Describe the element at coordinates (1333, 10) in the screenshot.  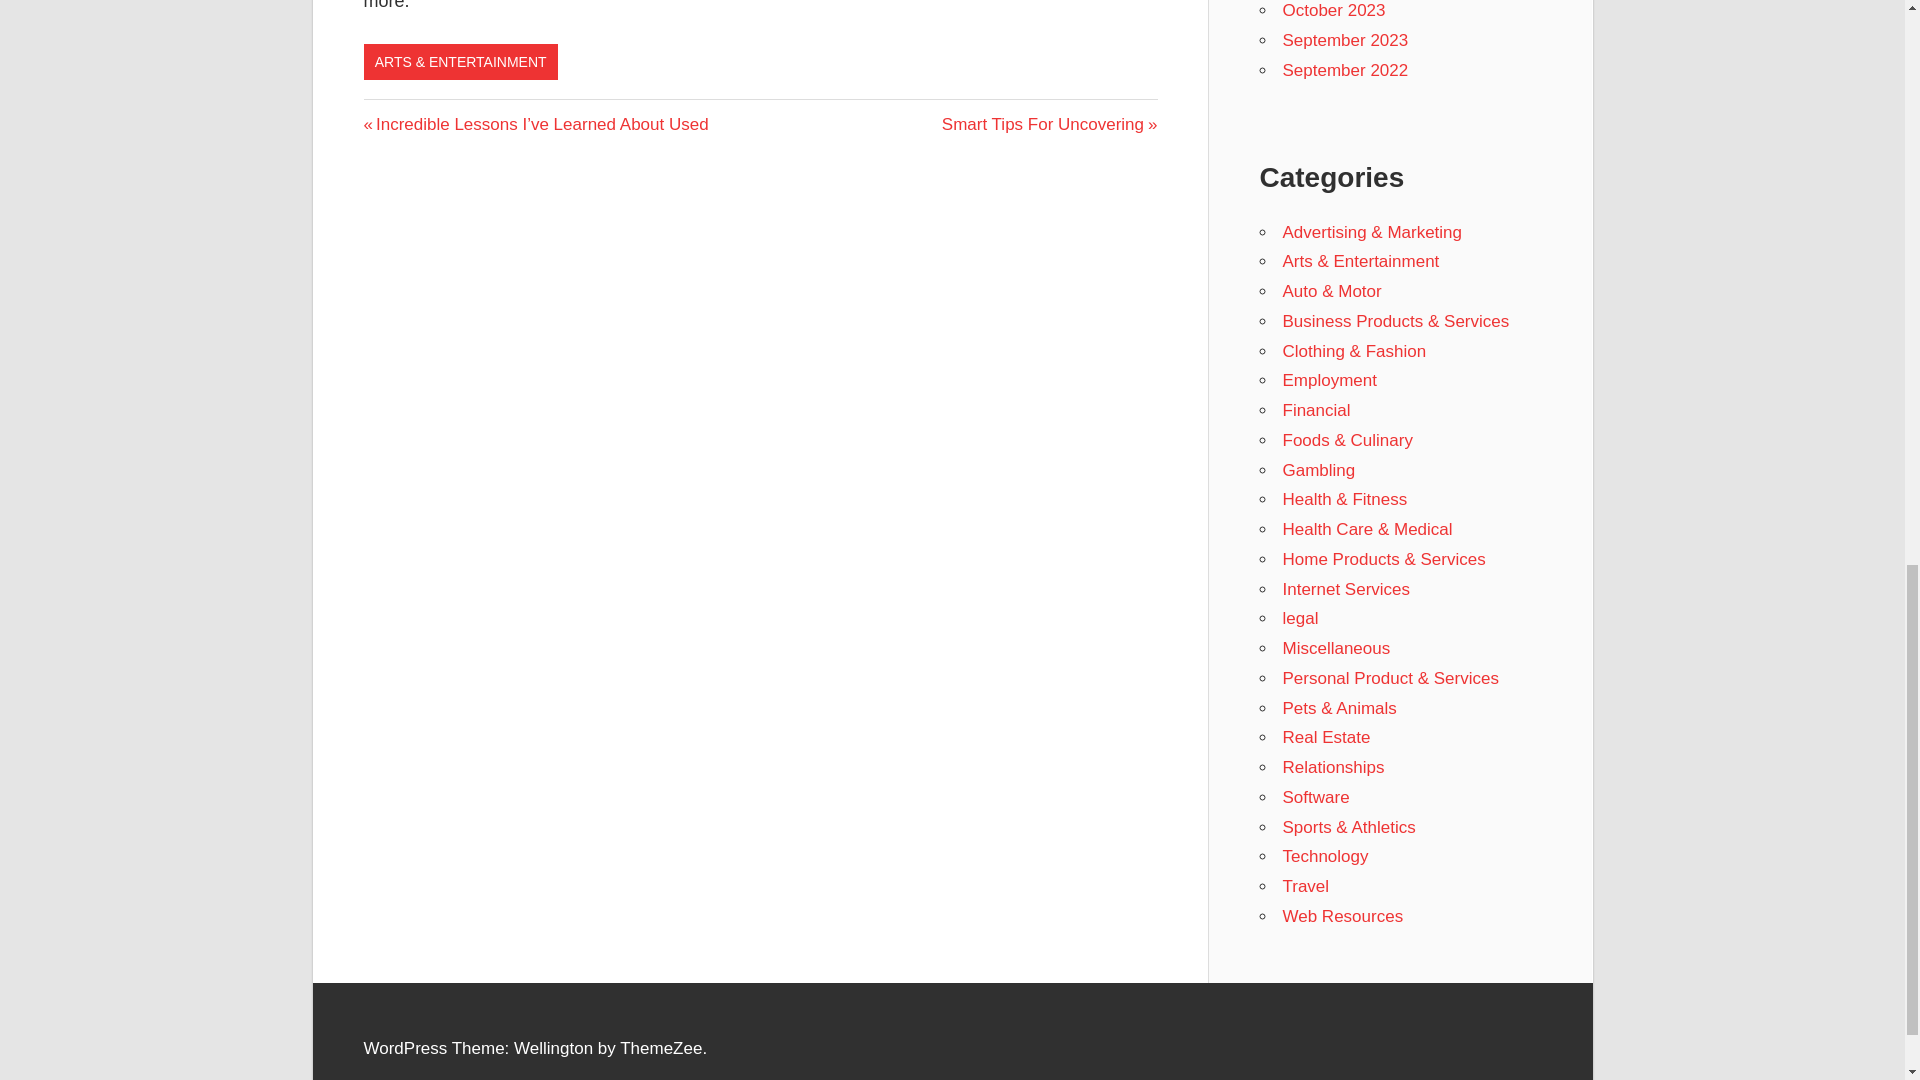
I see `October 2023` at that location.